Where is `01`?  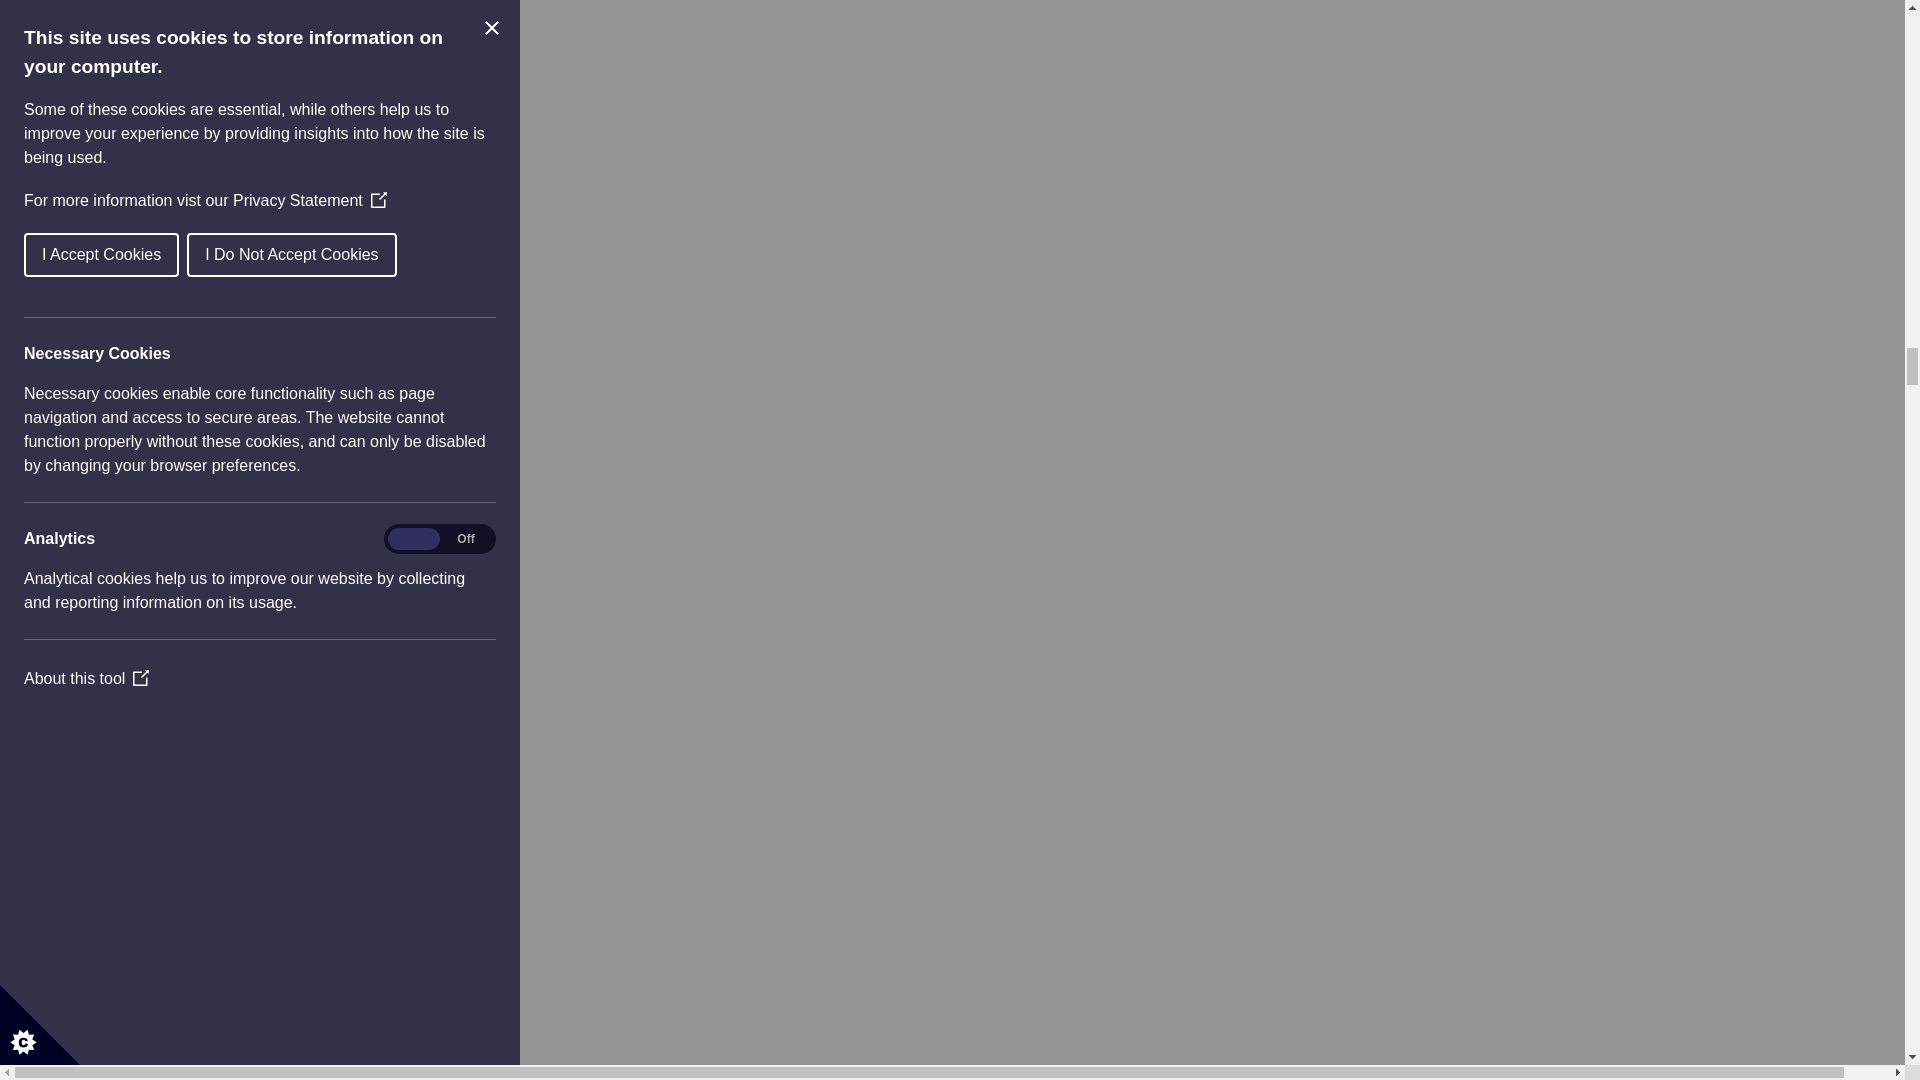 01 is located at coordinates (122, 336).